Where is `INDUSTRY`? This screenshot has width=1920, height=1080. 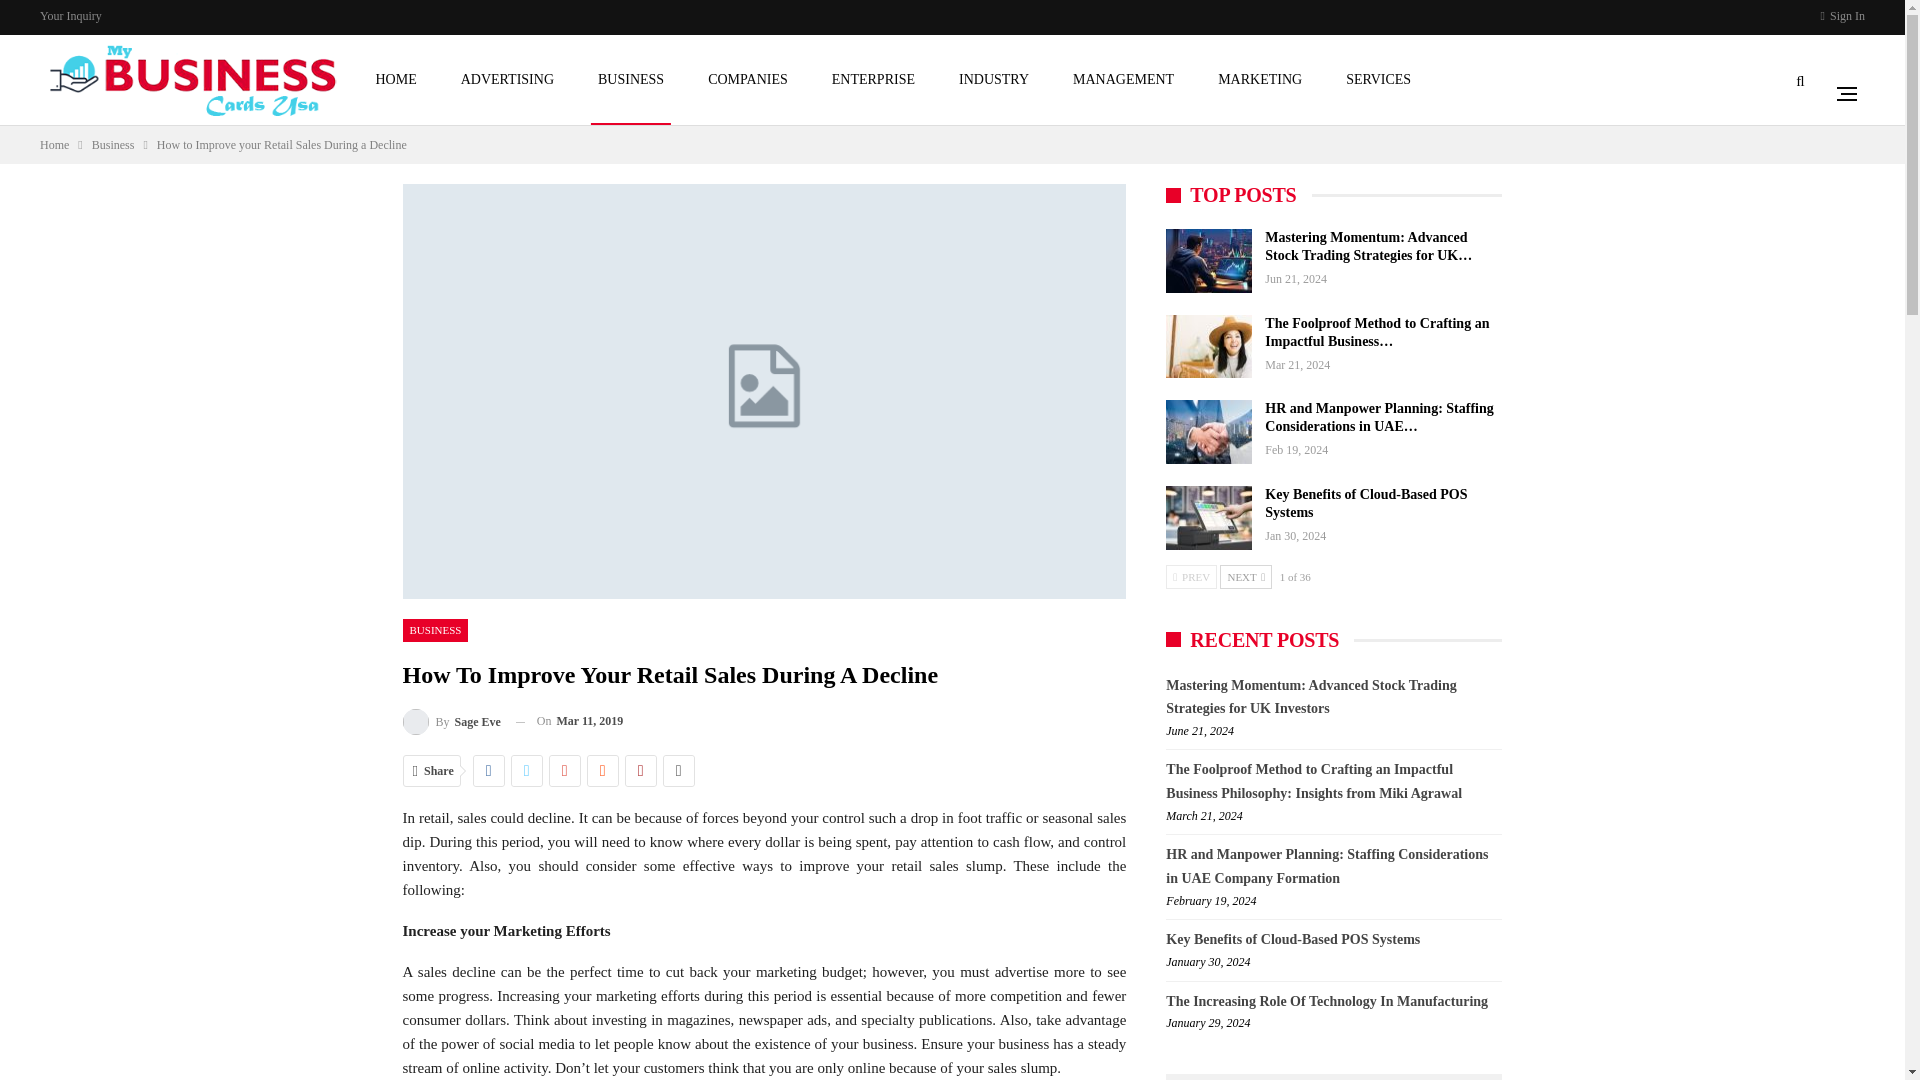 INDUSTRY is located at coordinates (994, 80).